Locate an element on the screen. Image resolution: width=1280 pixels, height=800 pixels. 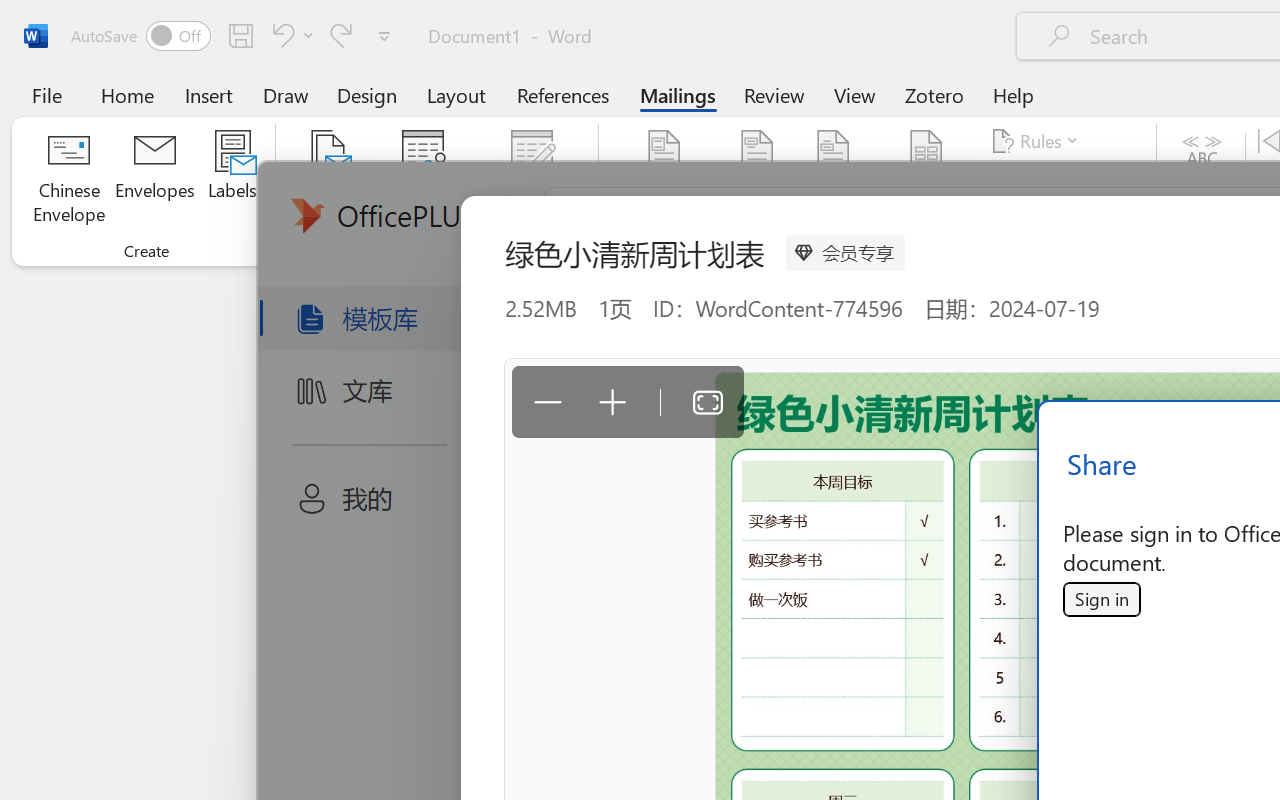
Undo Apply Quick Style Set is located at coordinates (290, 35).